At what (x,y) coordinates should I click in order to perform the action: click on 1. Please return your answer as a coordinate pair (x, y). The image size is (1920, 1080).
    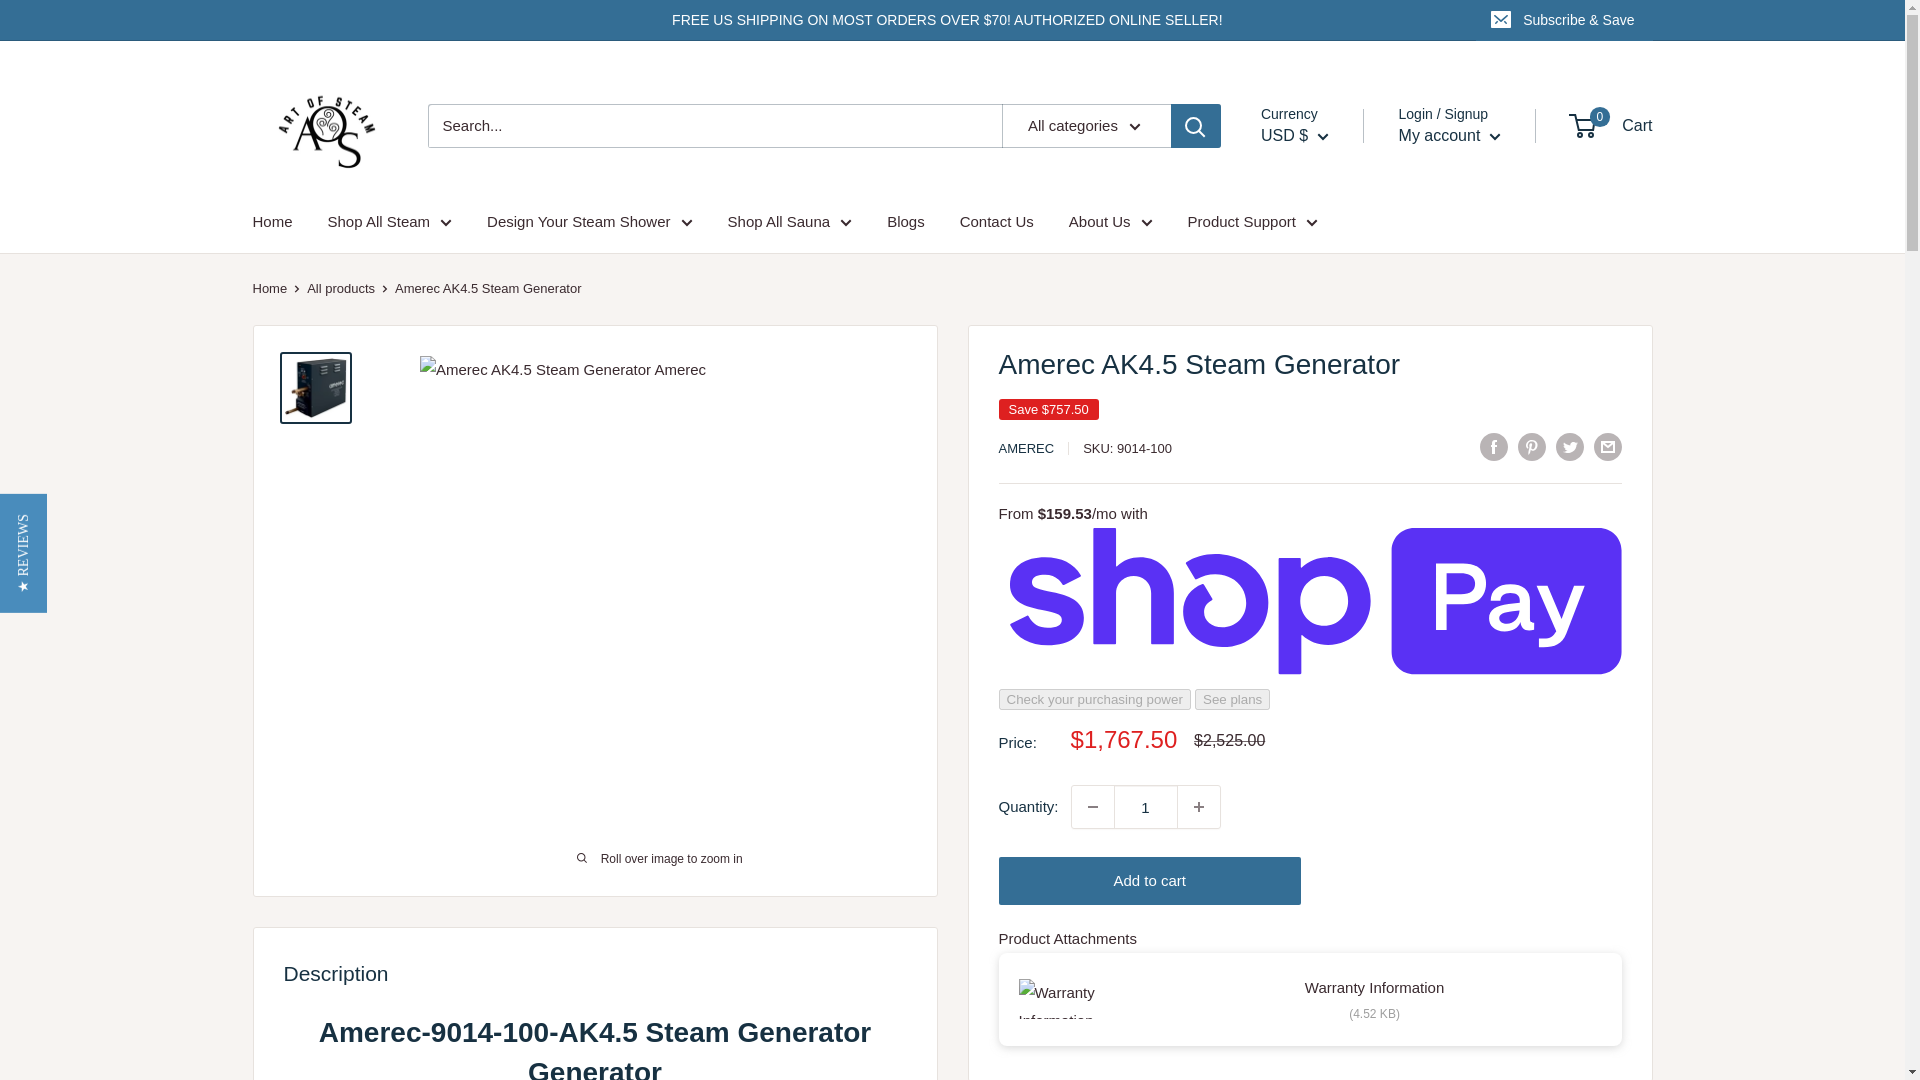
    Looking at the image, I should click on (1146, 807).